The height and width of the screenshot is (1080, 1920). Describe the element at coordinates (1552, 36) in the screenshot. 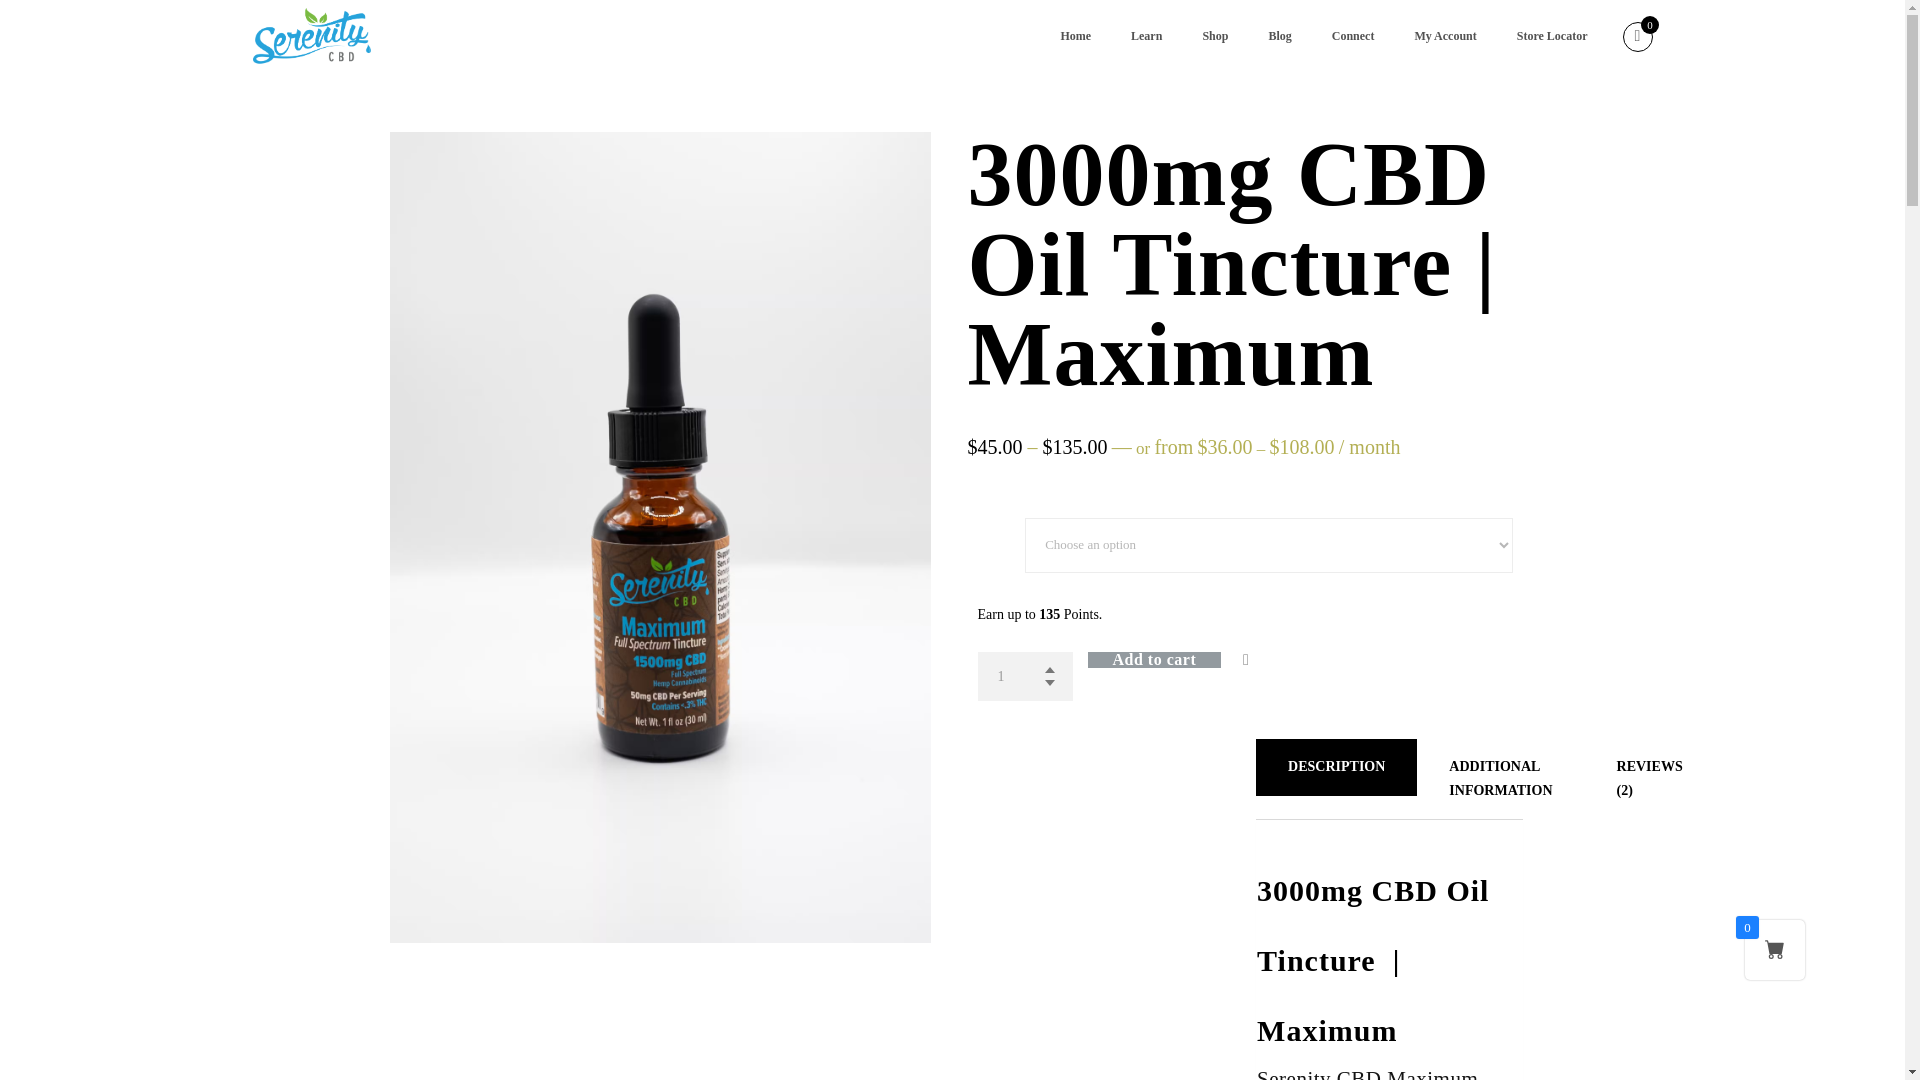

I see `Store Locator` at that location.